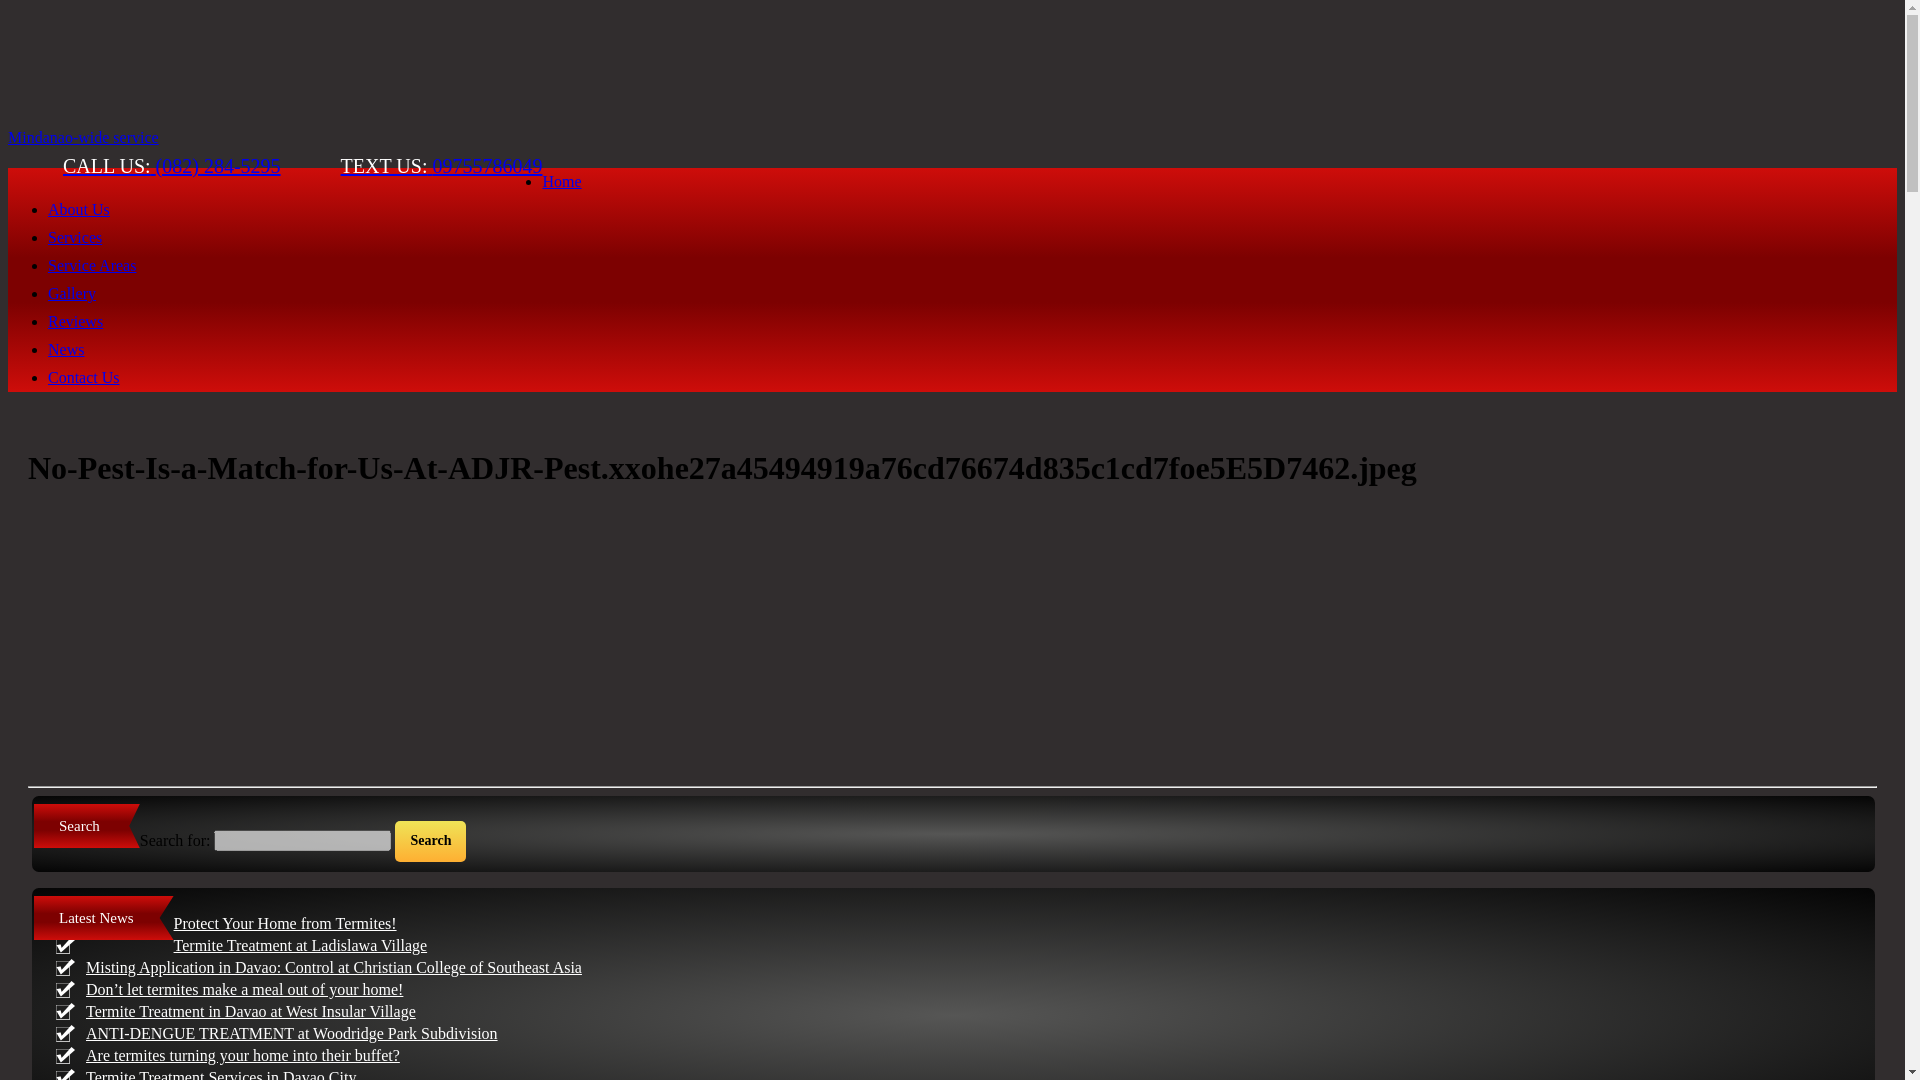 This screenshot has height=1080, width=1920. I want to click on Termite Treatment in Davao at West Insular Village, so click(251, 1011).